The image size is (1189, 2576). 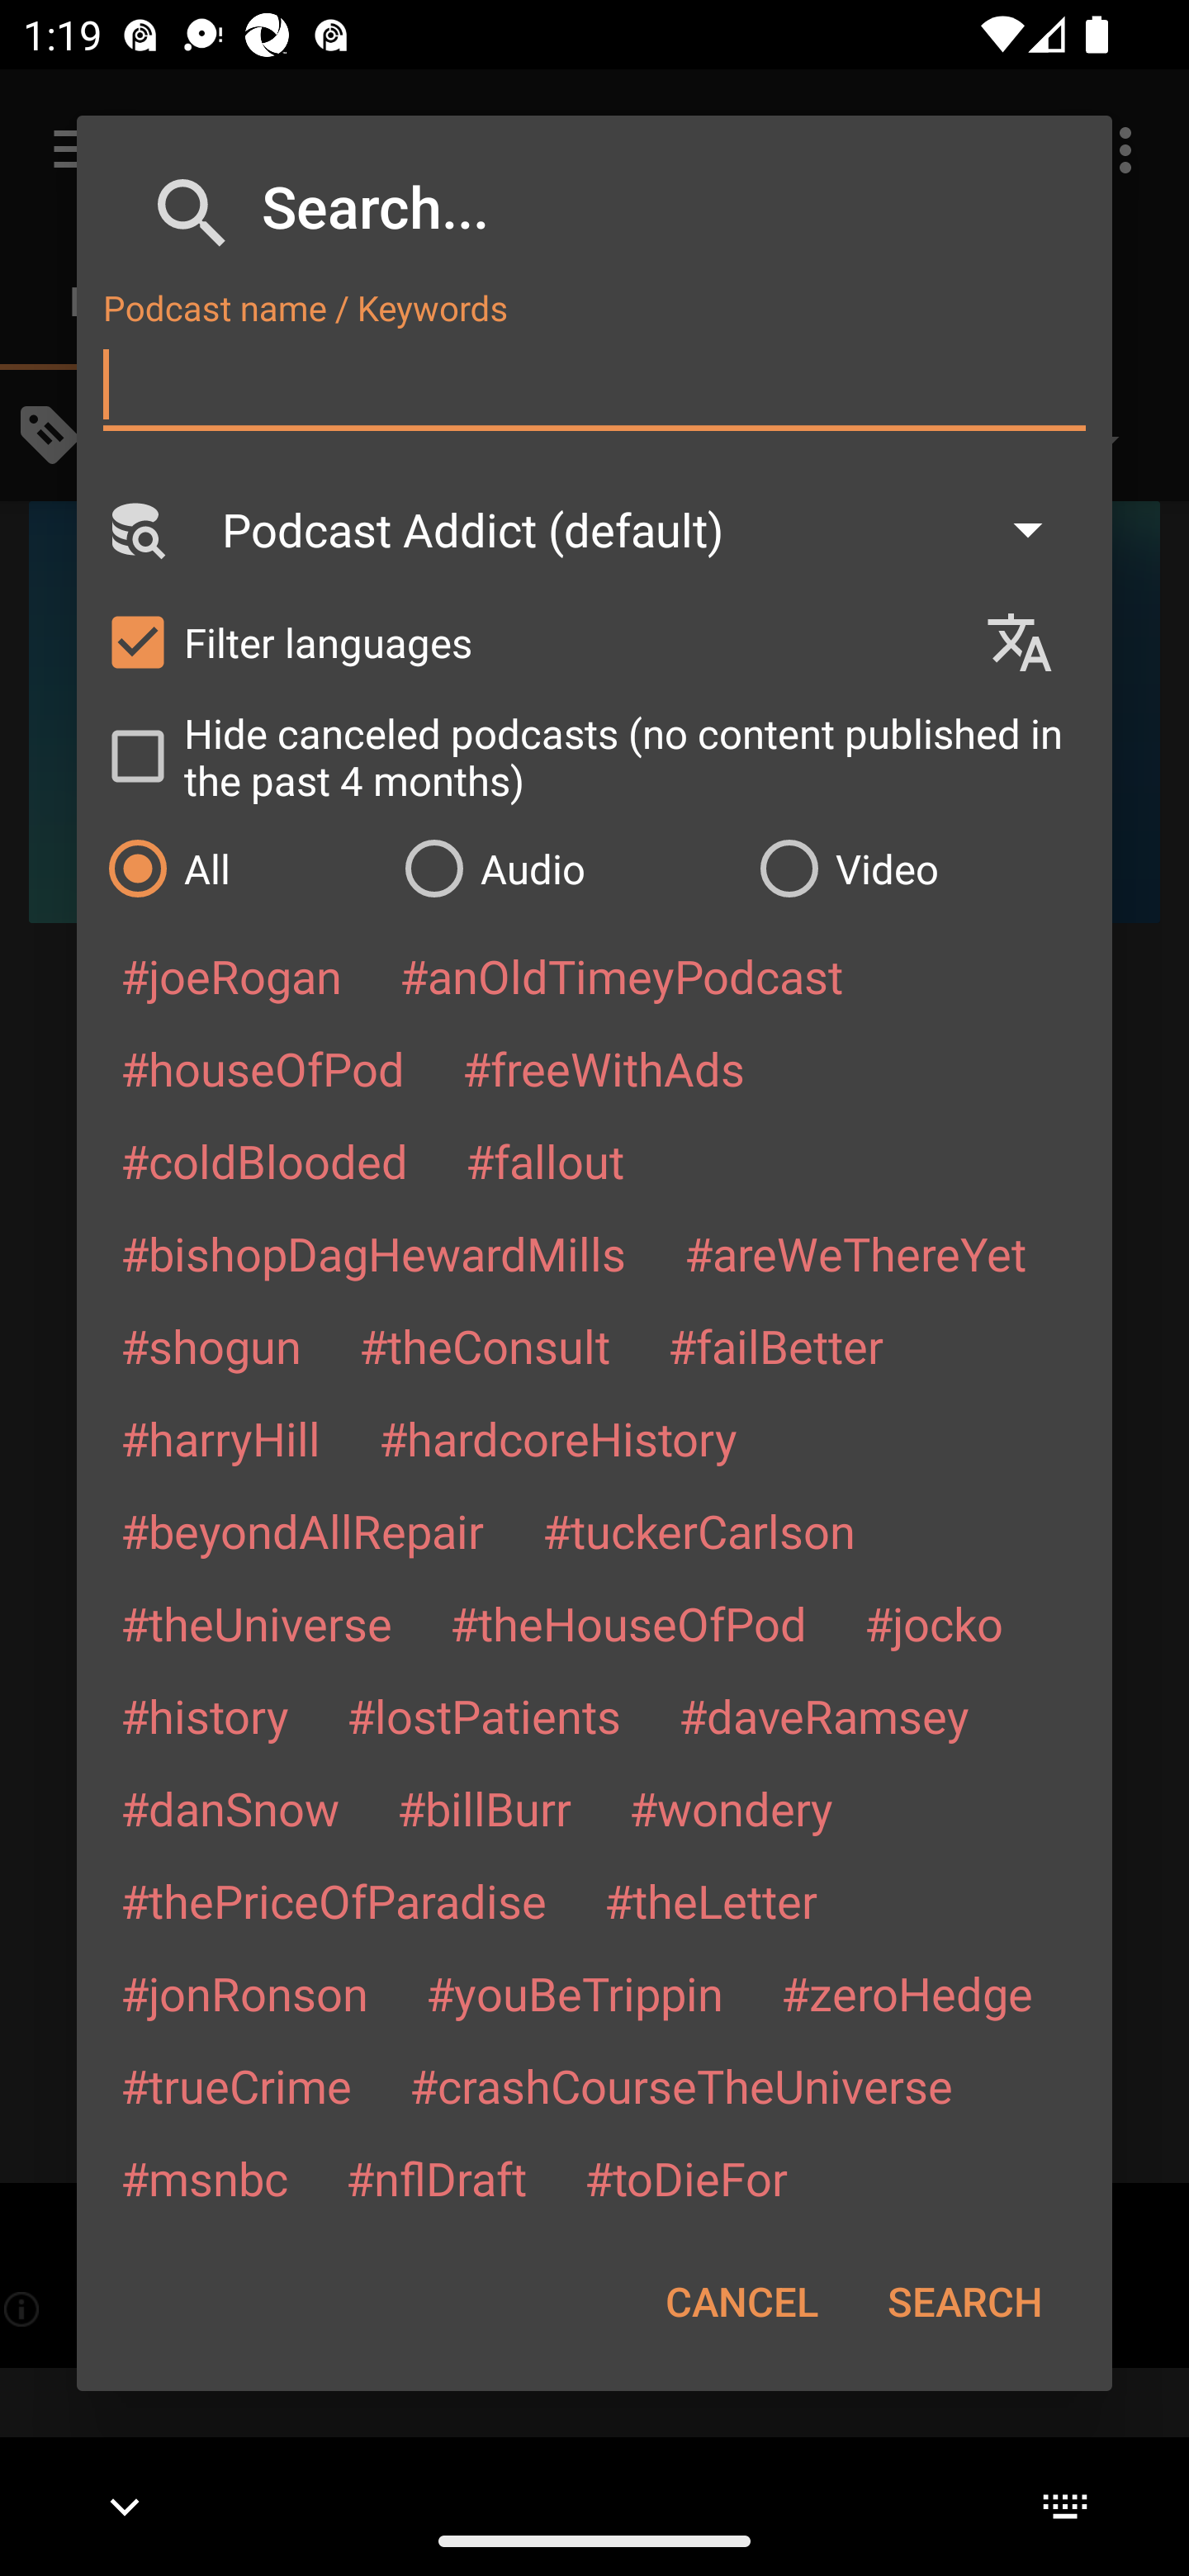 I want to click on #anOldTimeyPodcast, so click(x=621, y=976).